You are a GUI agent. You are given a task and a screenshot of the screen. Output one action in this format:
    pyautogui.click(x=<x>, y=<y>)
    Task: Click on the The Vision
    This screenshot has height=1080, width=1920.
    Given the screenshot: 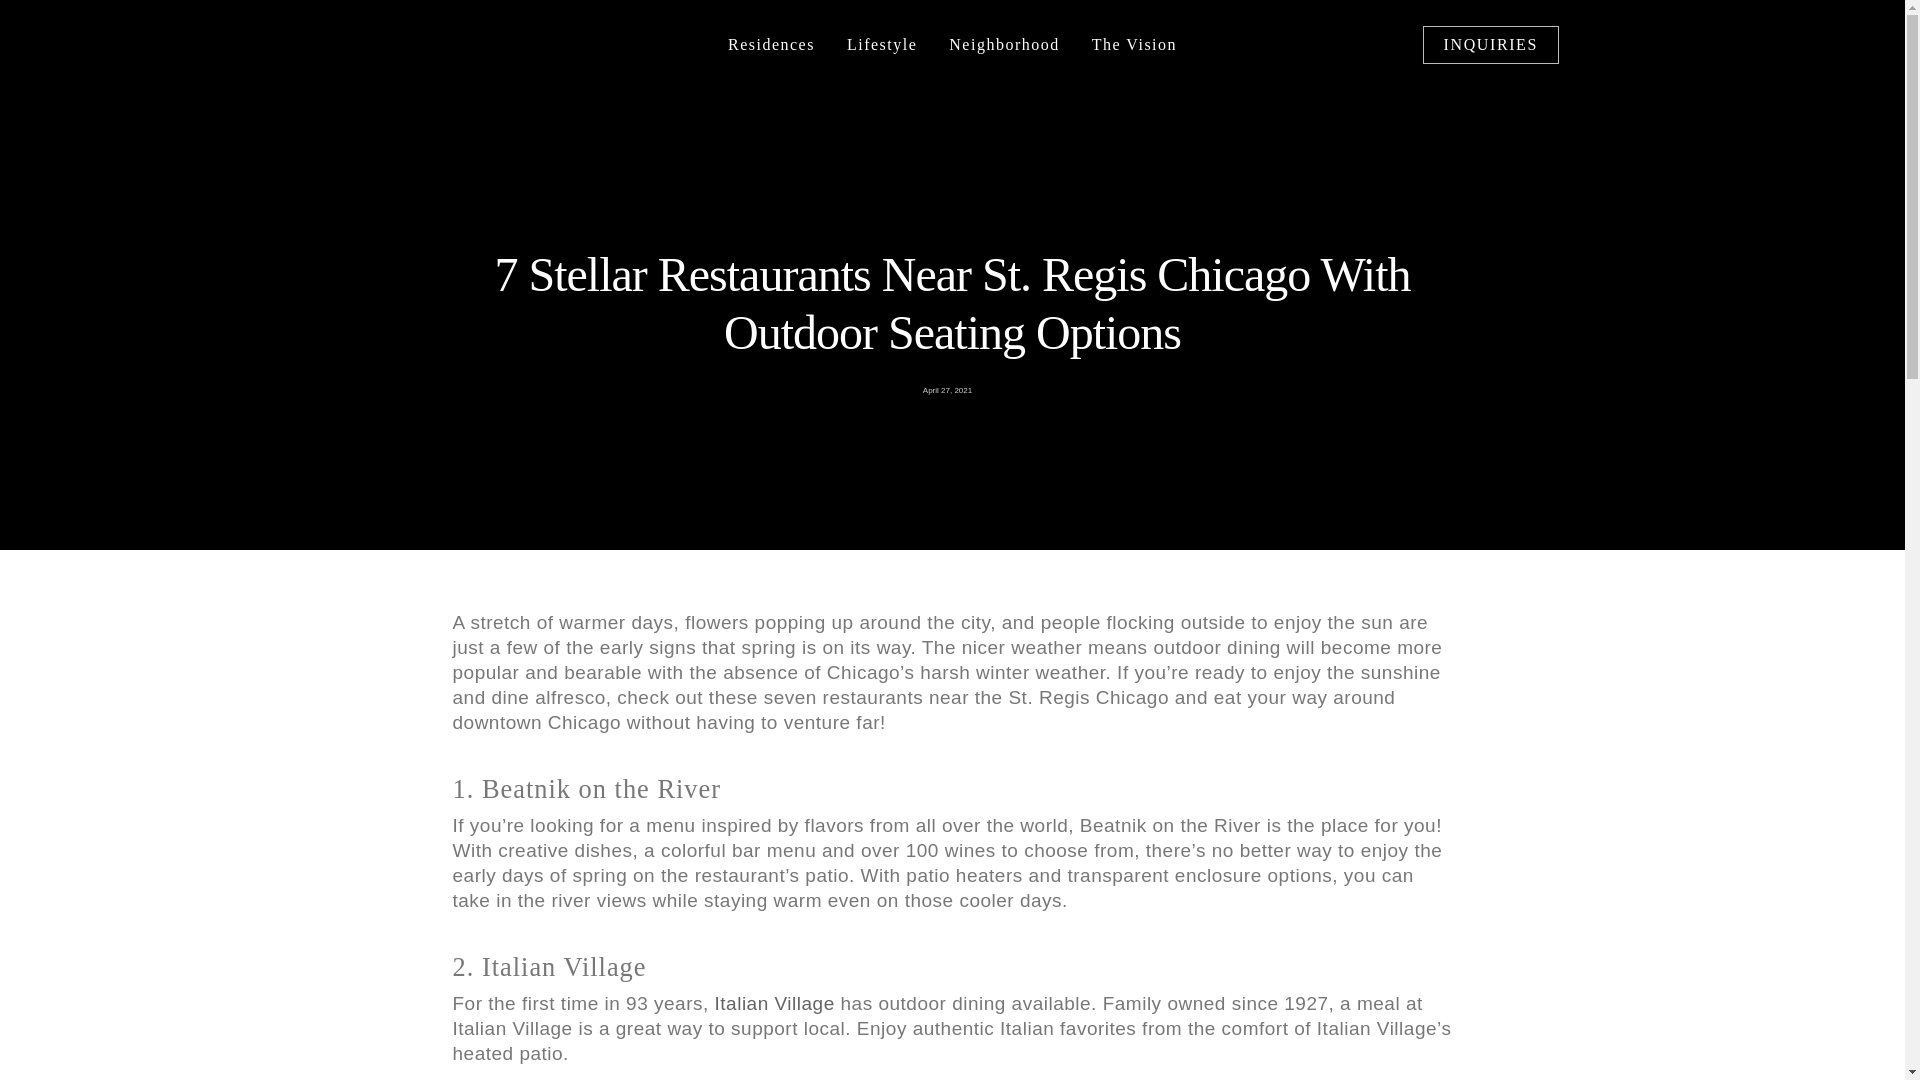 What is the action you would take?
    pyautogui.click(x=1134, y=44)
    